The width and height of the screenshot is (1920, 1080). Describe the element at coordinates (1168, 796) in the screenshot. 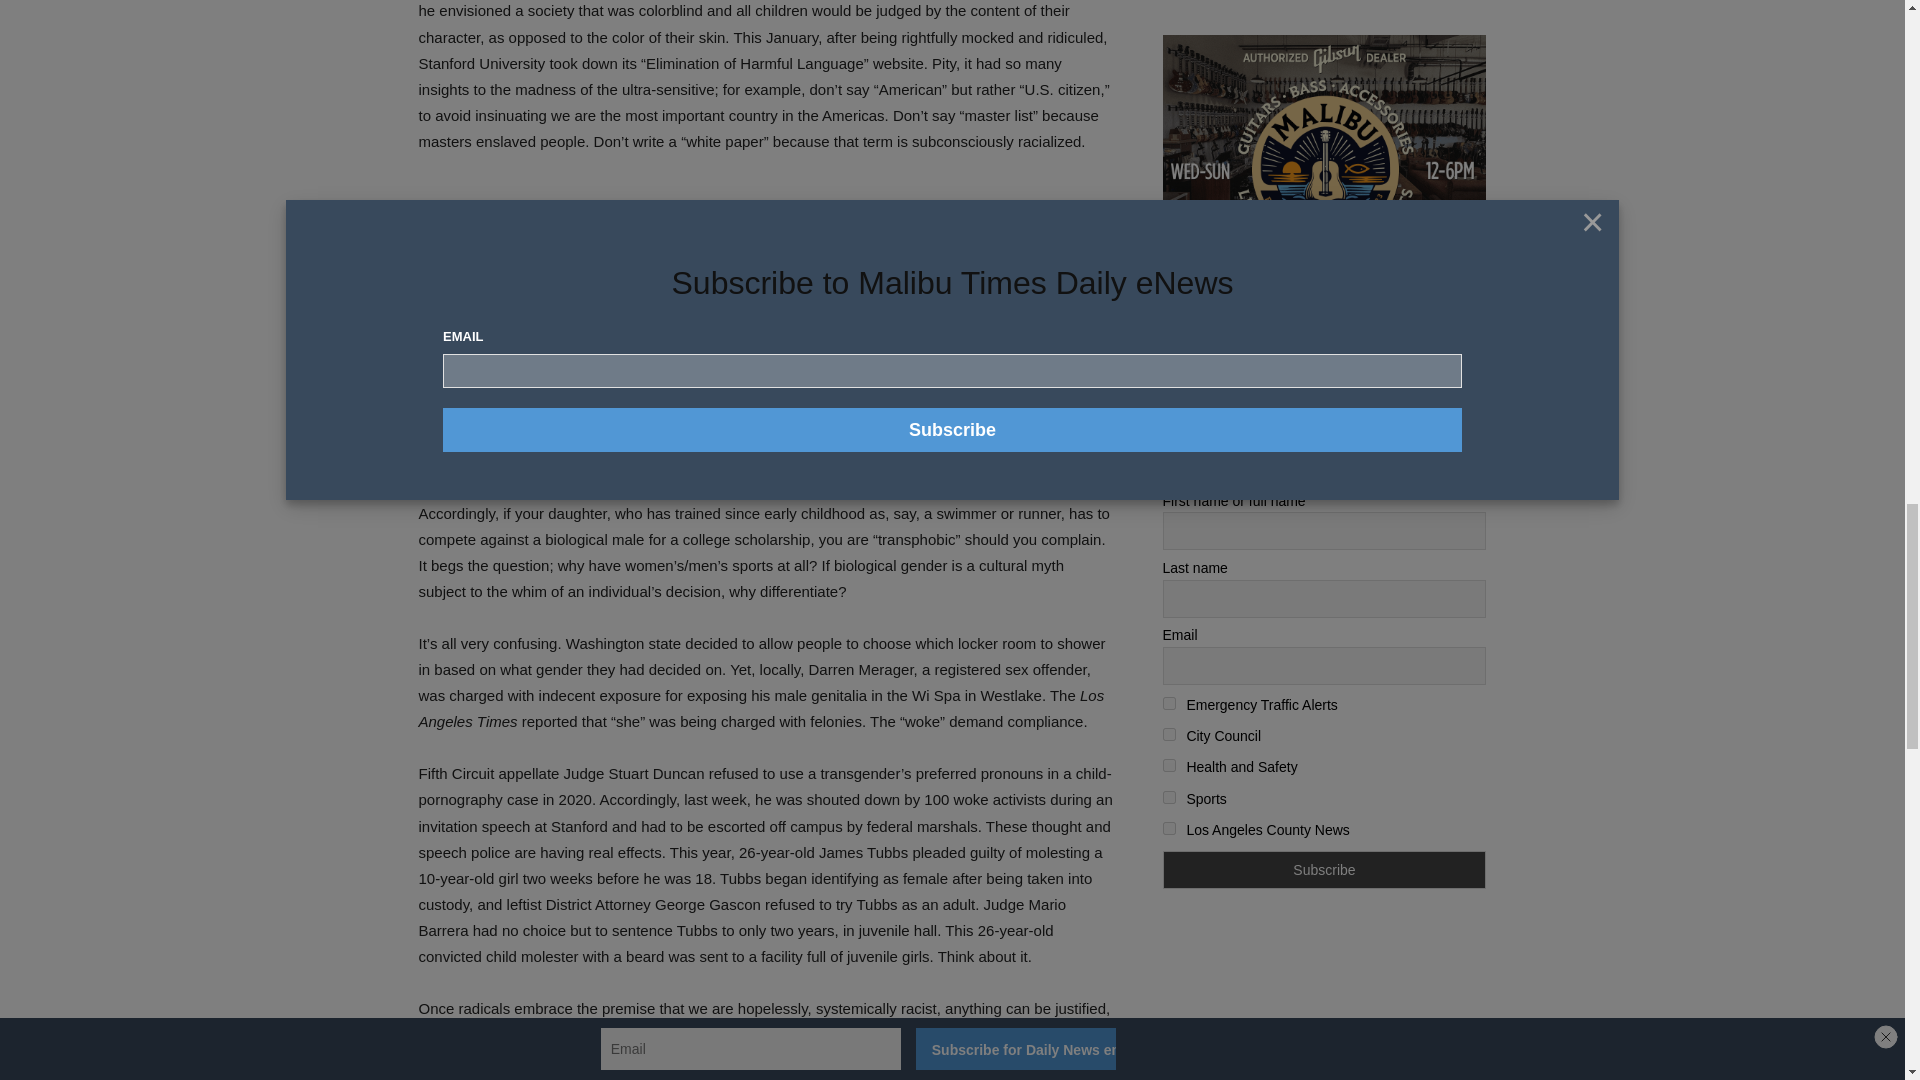

I see `5` at that location.